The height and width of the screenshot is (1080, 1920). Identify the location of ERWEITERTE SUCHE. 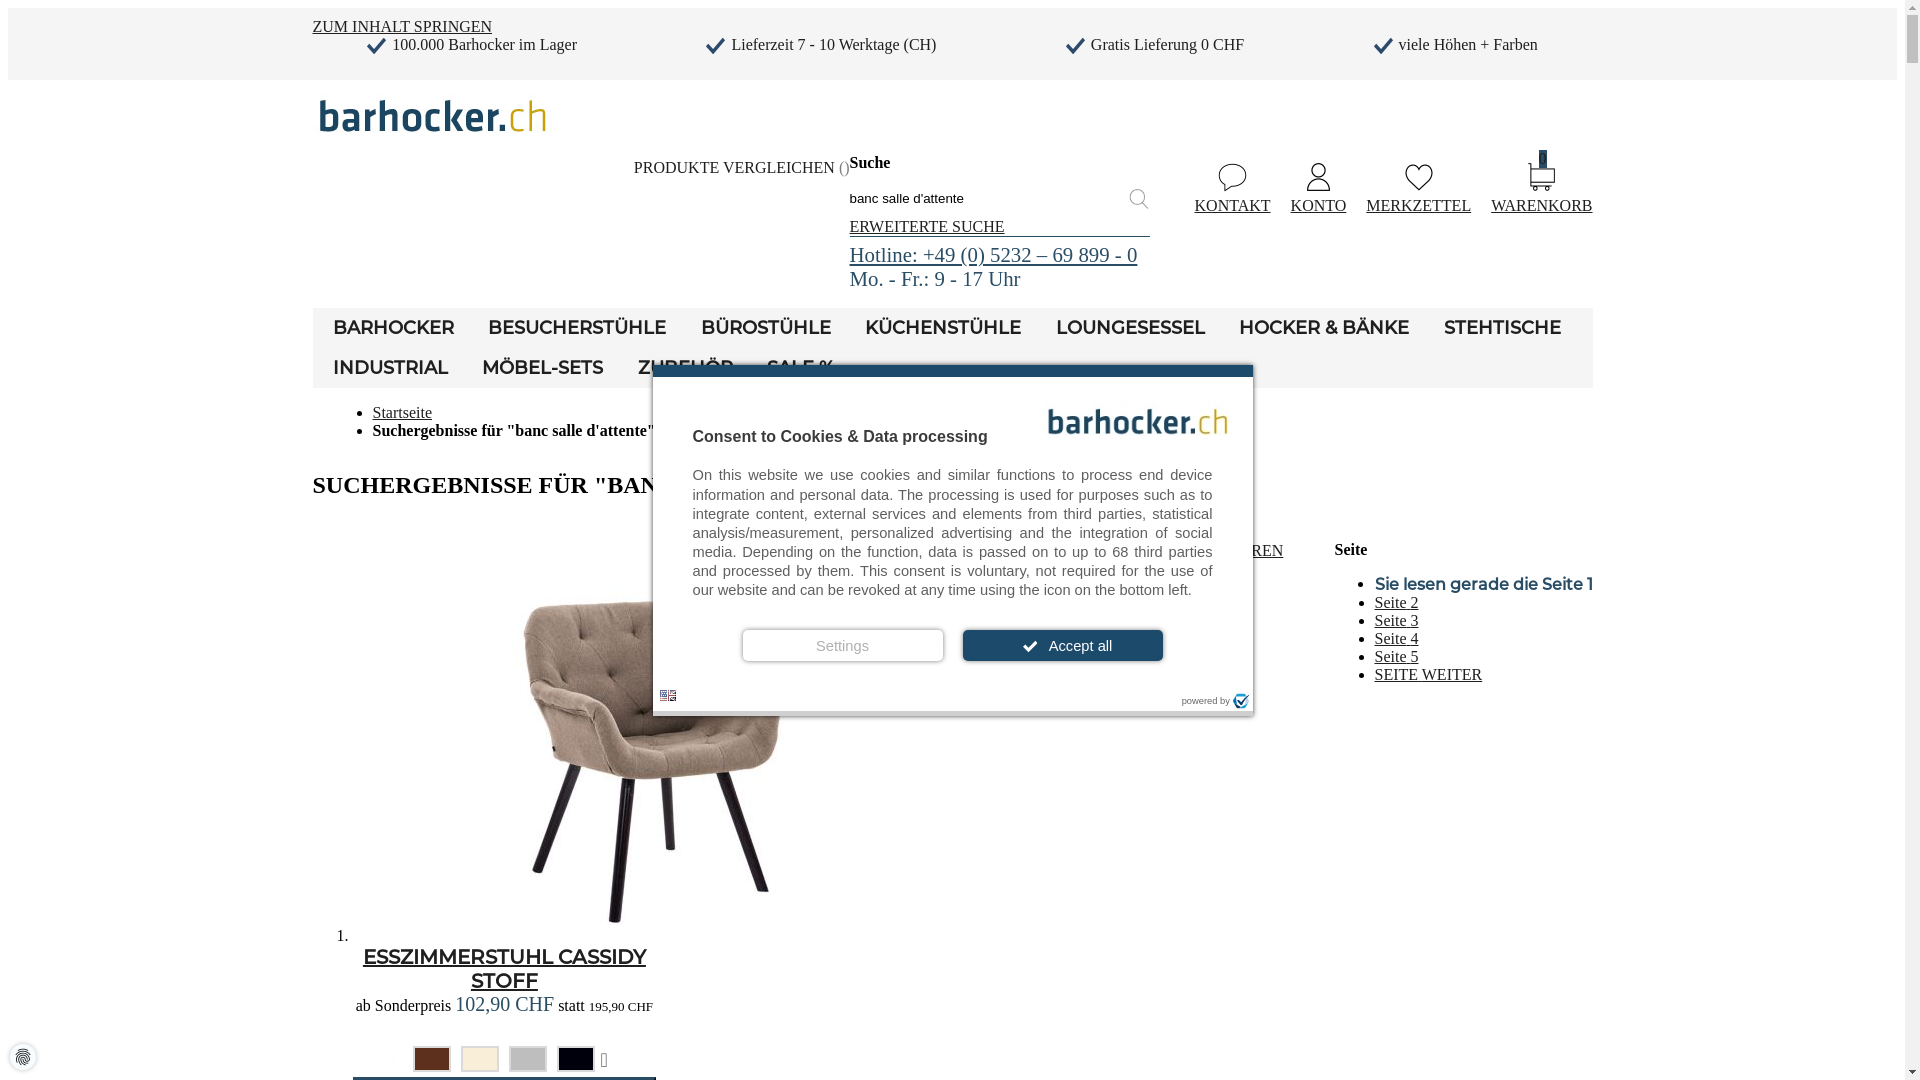
(928, 226).